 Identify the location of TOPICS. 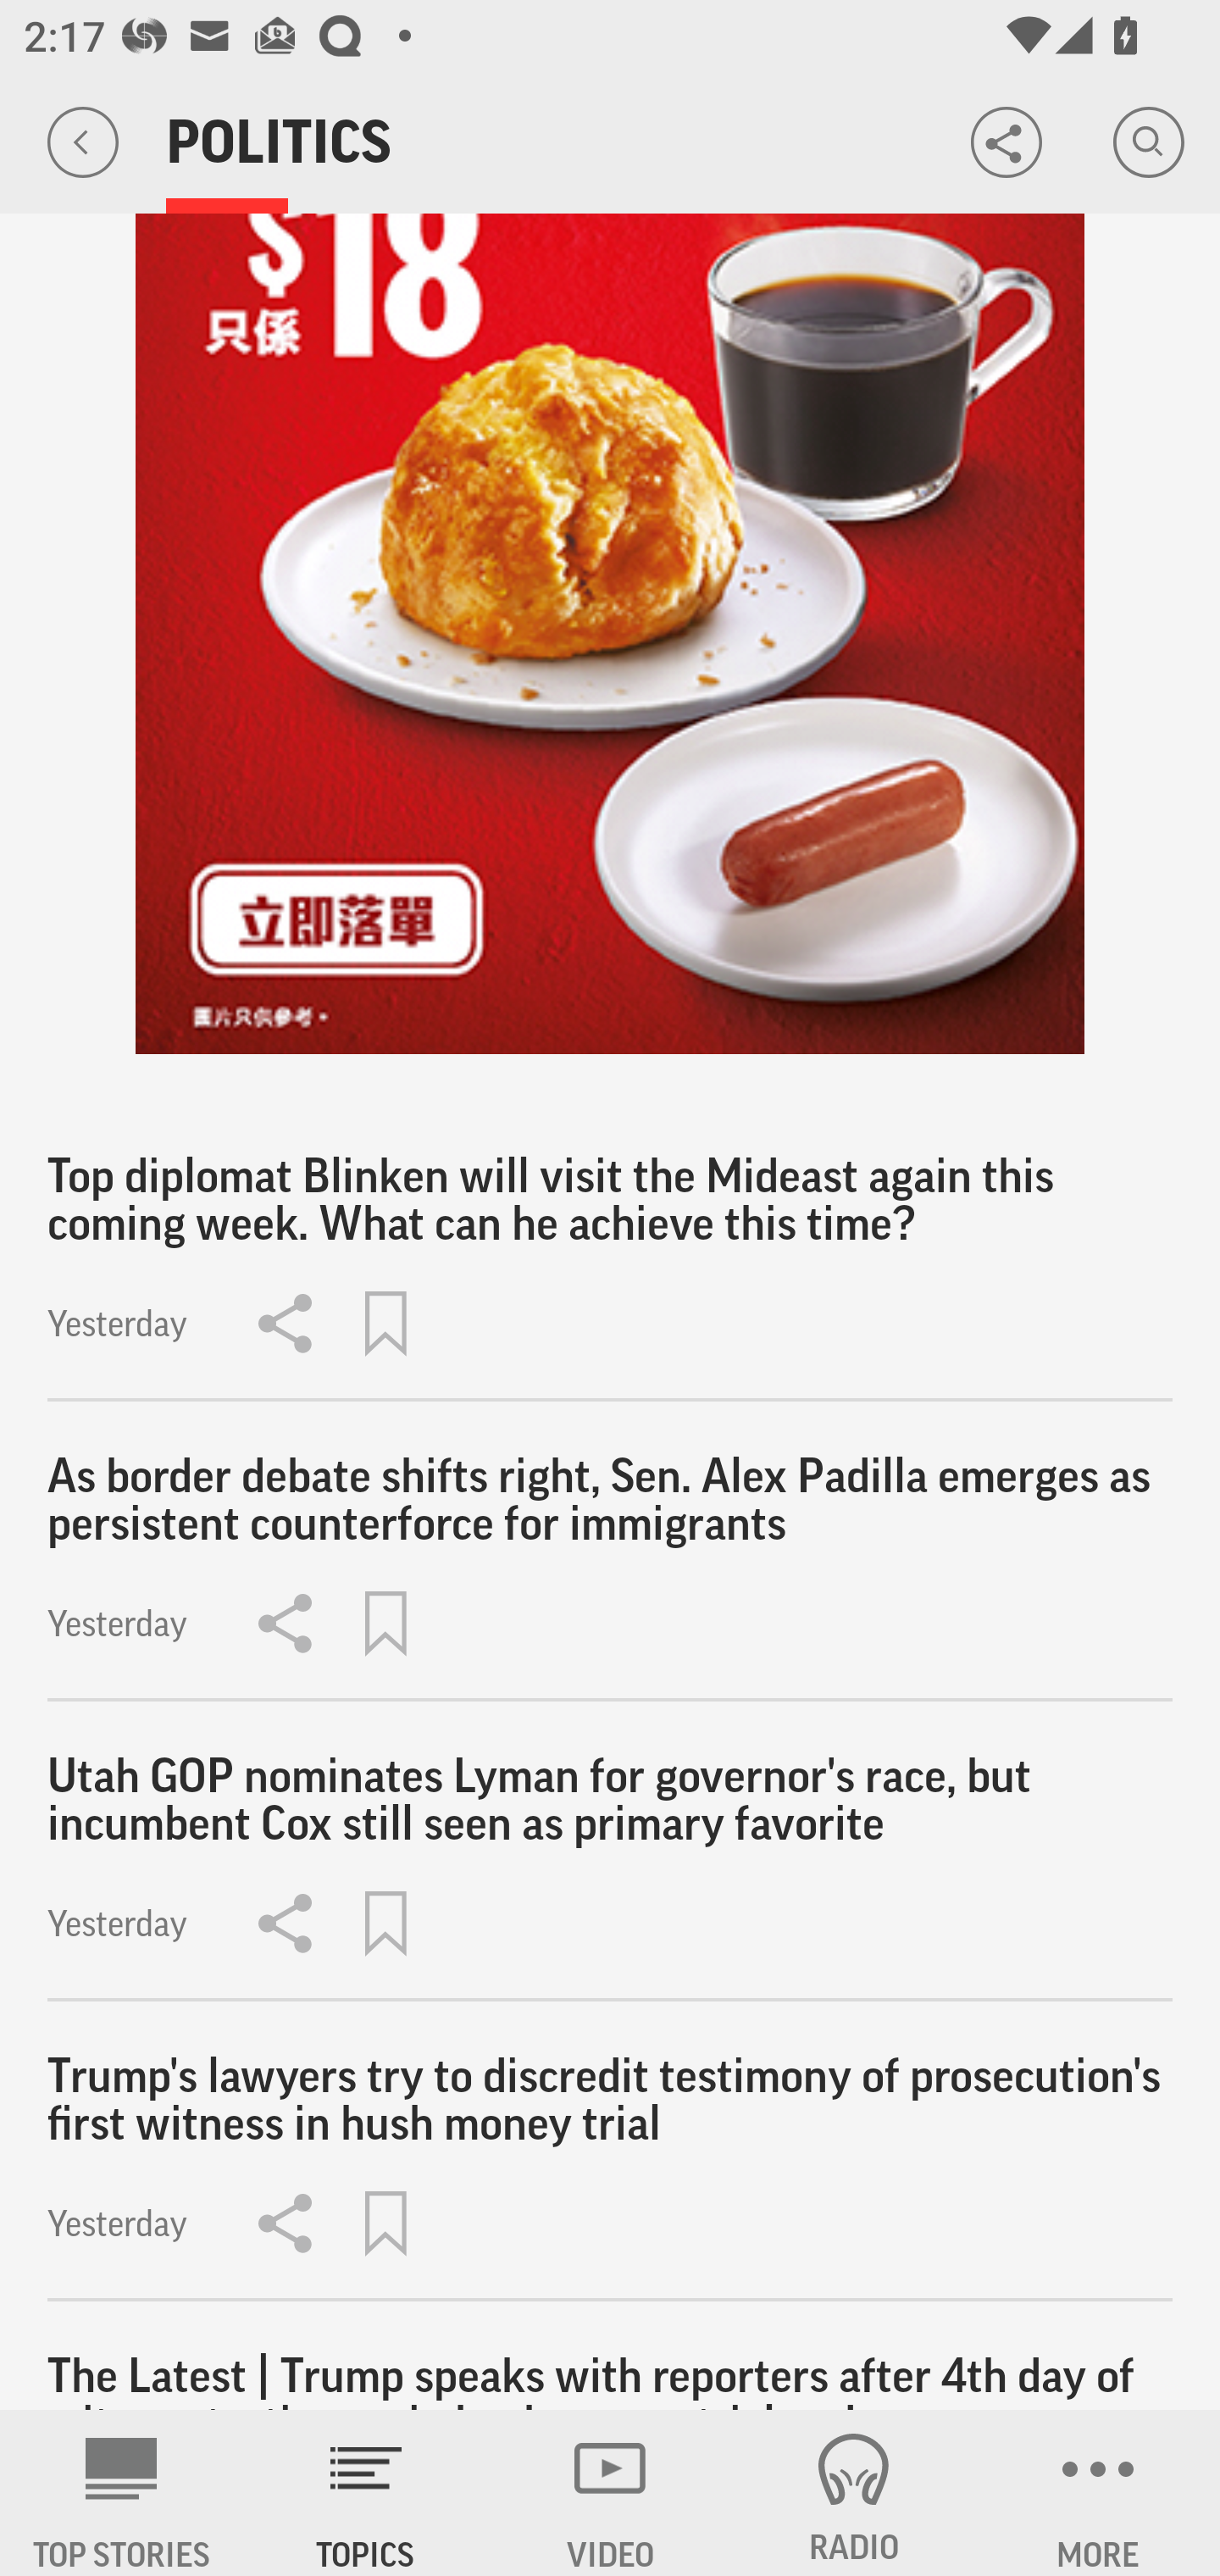
(366, 2493).